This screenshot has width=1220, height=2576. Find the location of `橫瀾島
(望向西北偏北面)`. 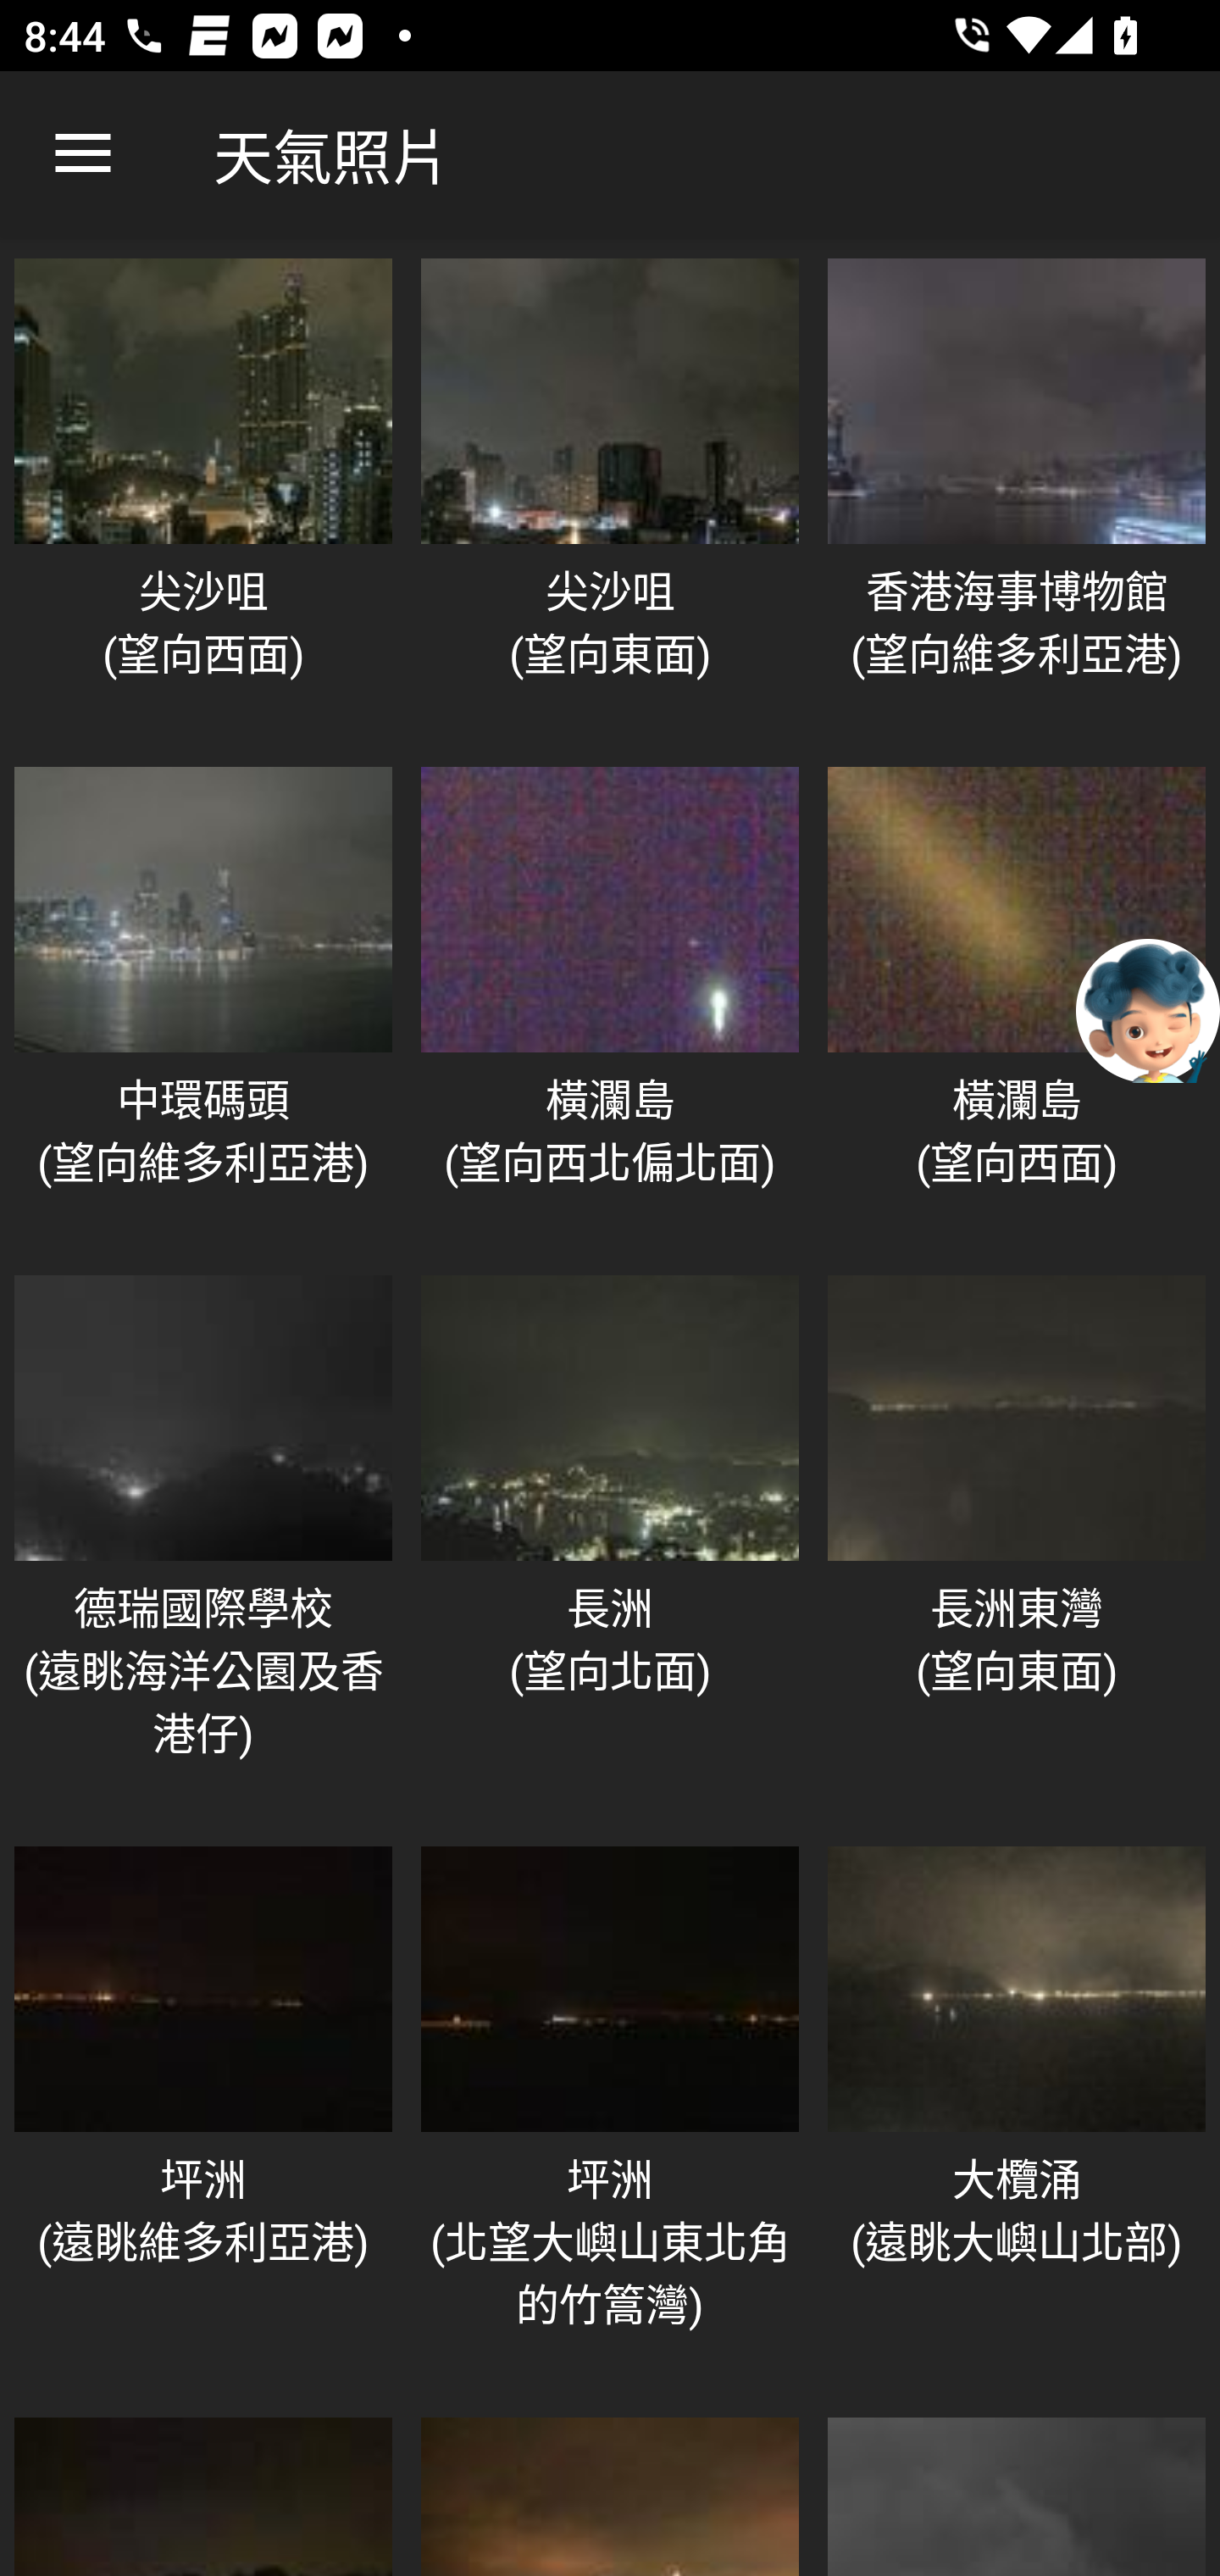

橫瀾島
(望向西北偏北面) is located at coordinates (610, 1003).